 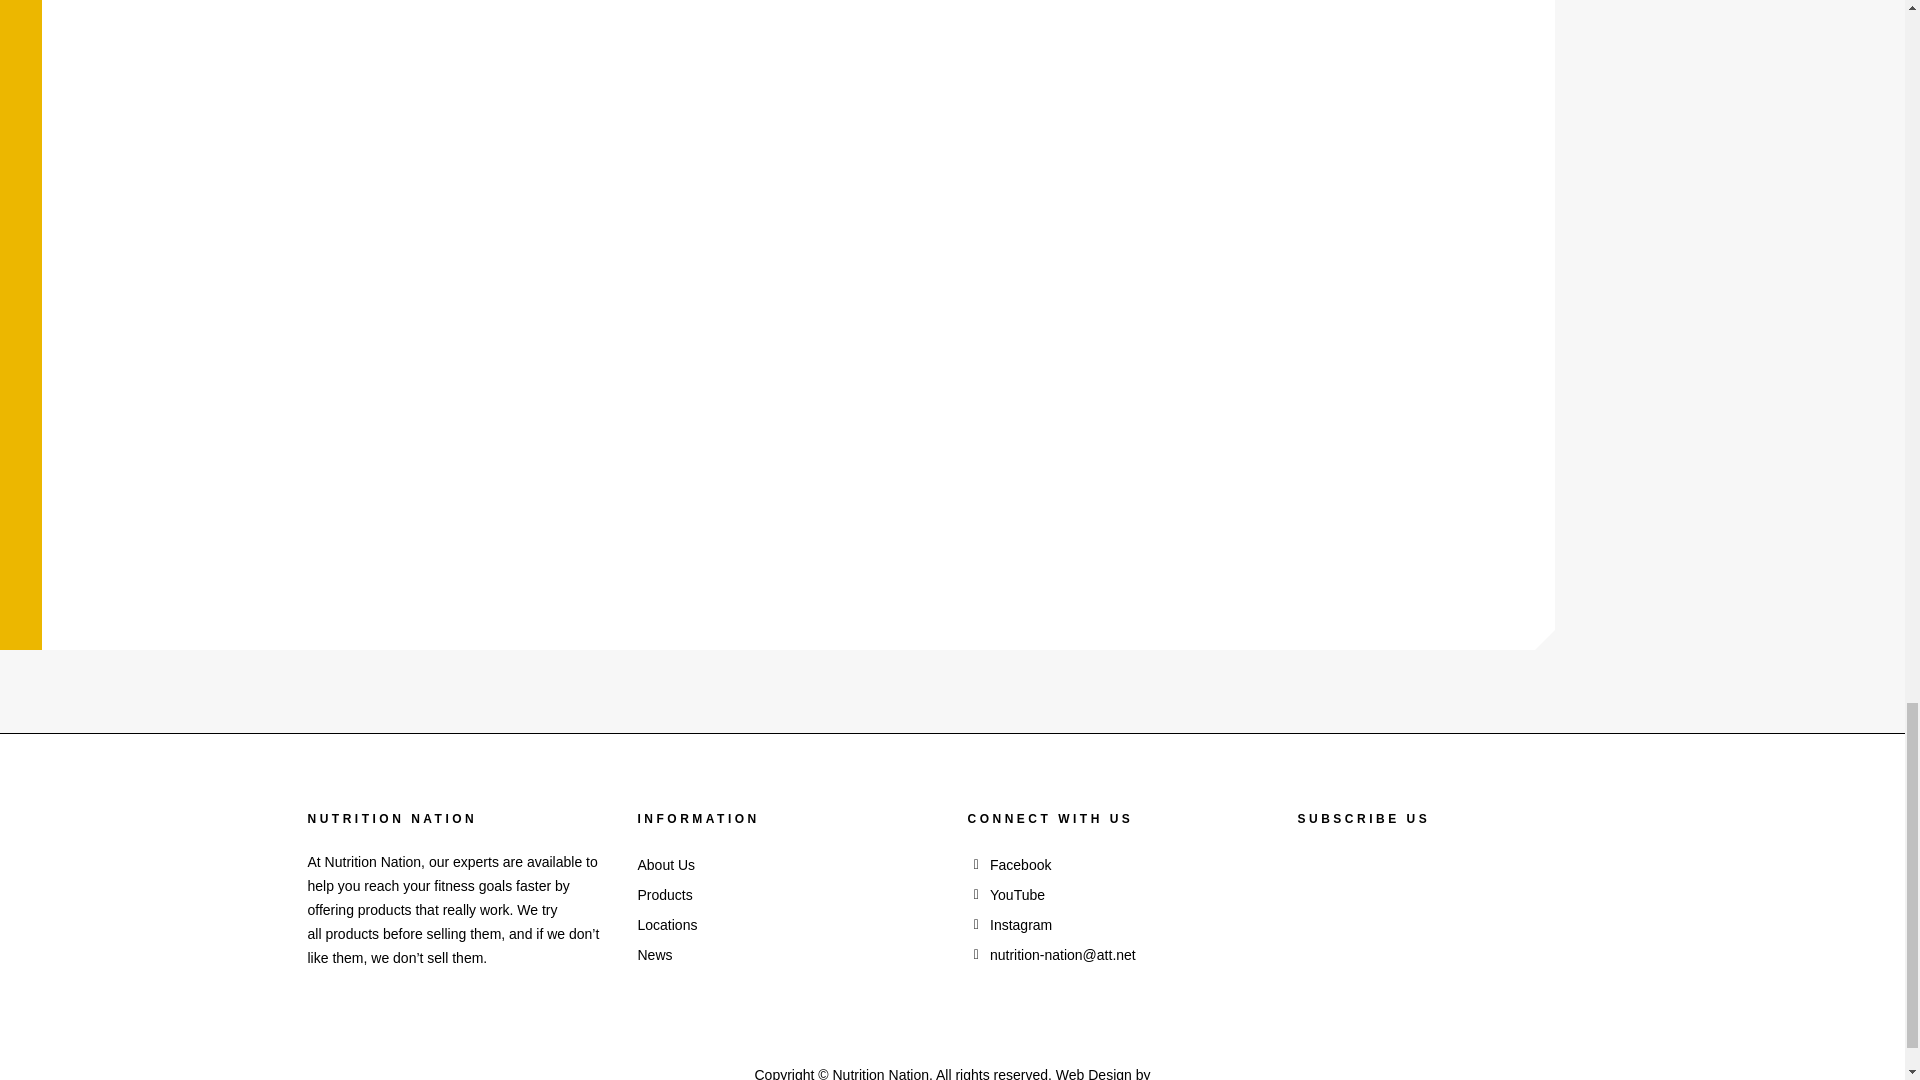 What do you see at coordinates (1117, 864) in the screenshot?
I see `Facebook` at bounding box center [1117, 864].